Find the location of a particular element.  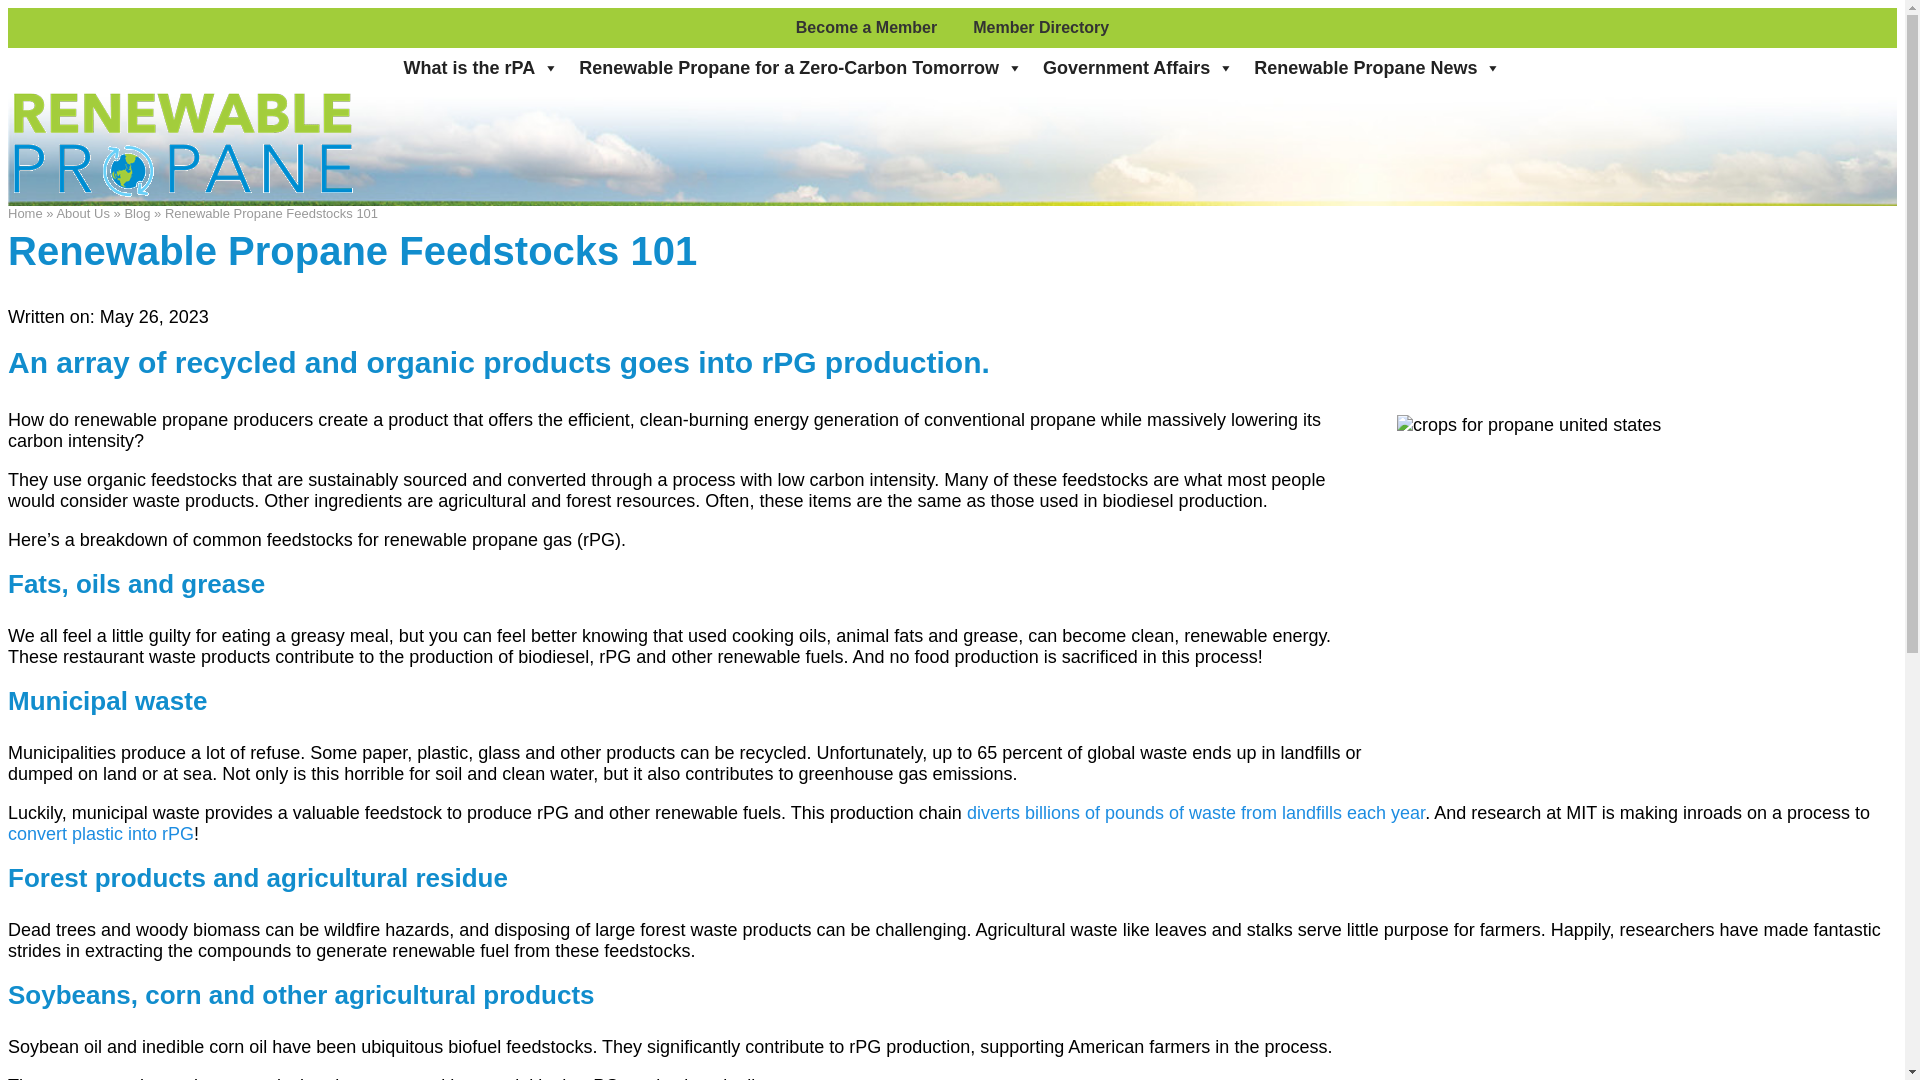

green innovation is located at coordinates (100, 834).